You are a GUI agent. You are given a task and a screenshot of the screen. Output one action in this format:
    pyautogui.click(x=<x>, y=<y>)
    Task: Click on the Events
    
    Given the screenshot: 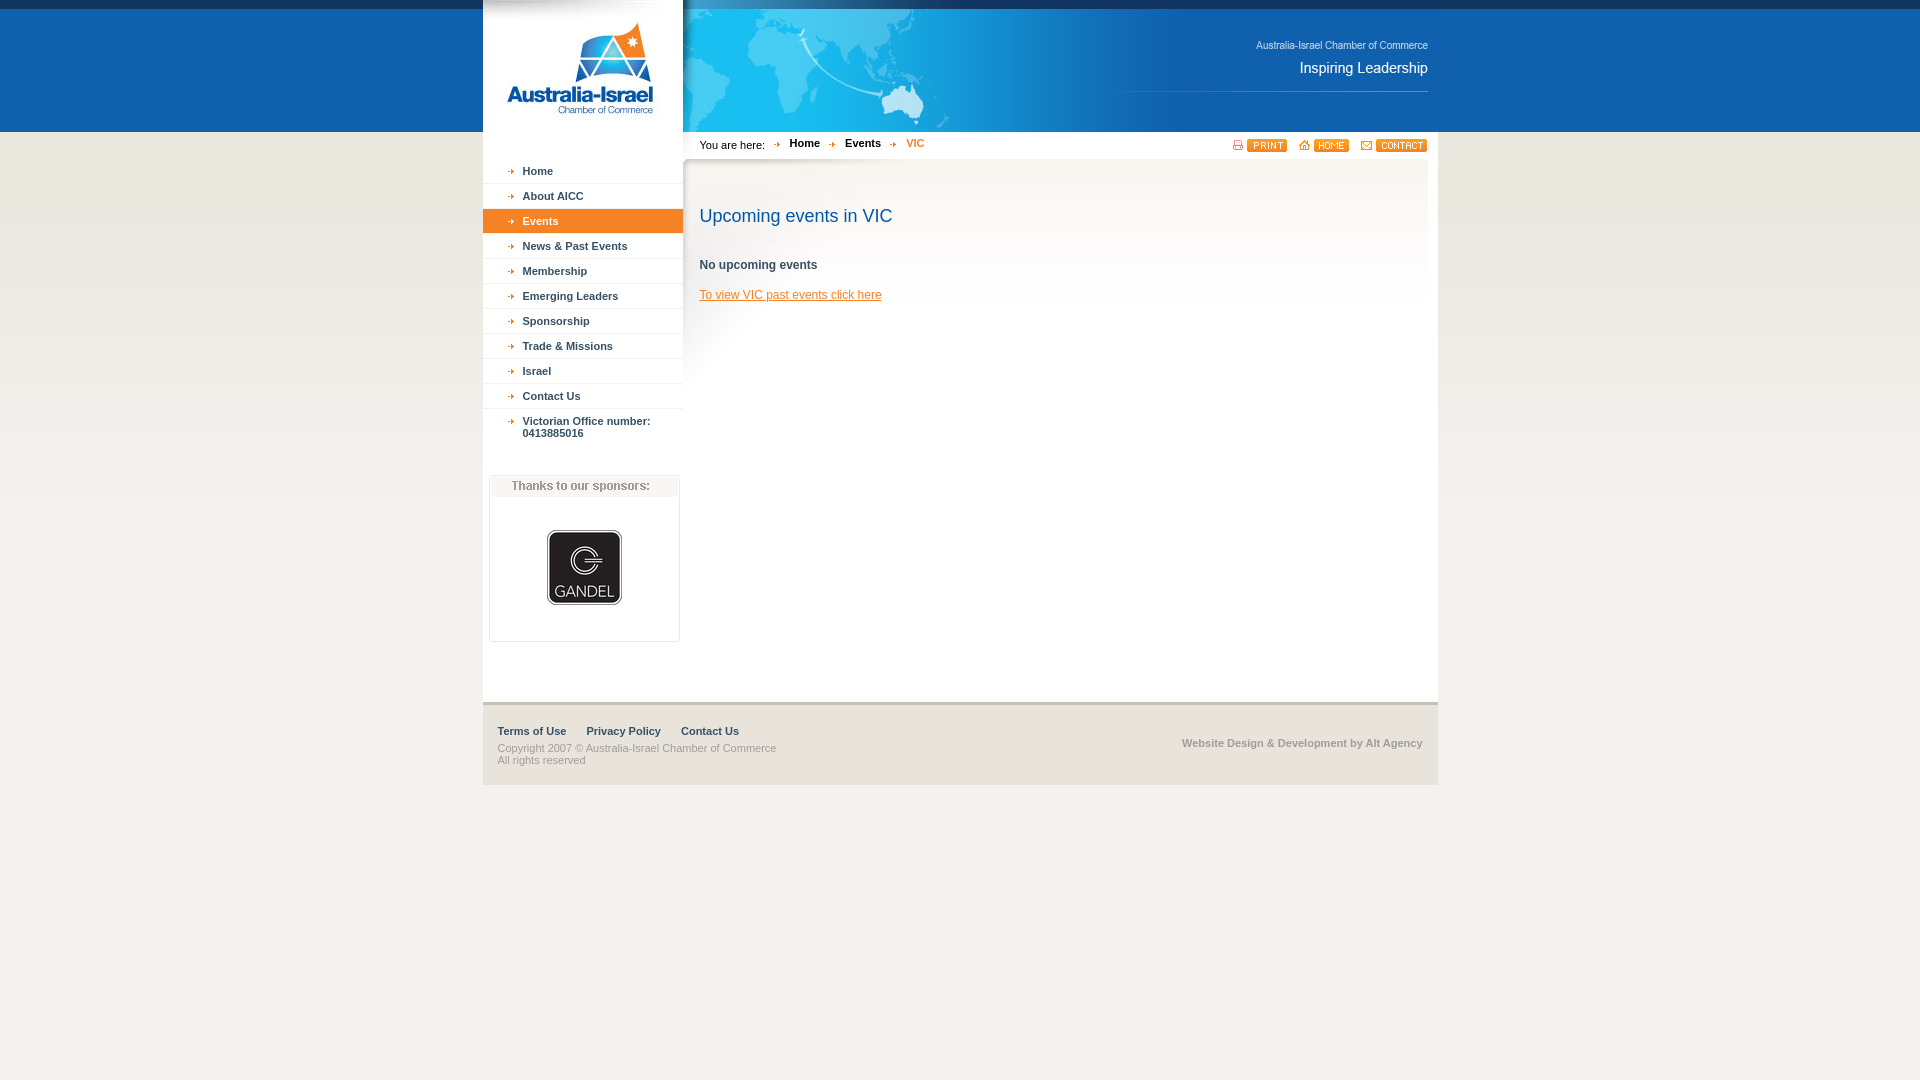 What is the action you would take?
    pyautogui.click(x=582, y=221)
    